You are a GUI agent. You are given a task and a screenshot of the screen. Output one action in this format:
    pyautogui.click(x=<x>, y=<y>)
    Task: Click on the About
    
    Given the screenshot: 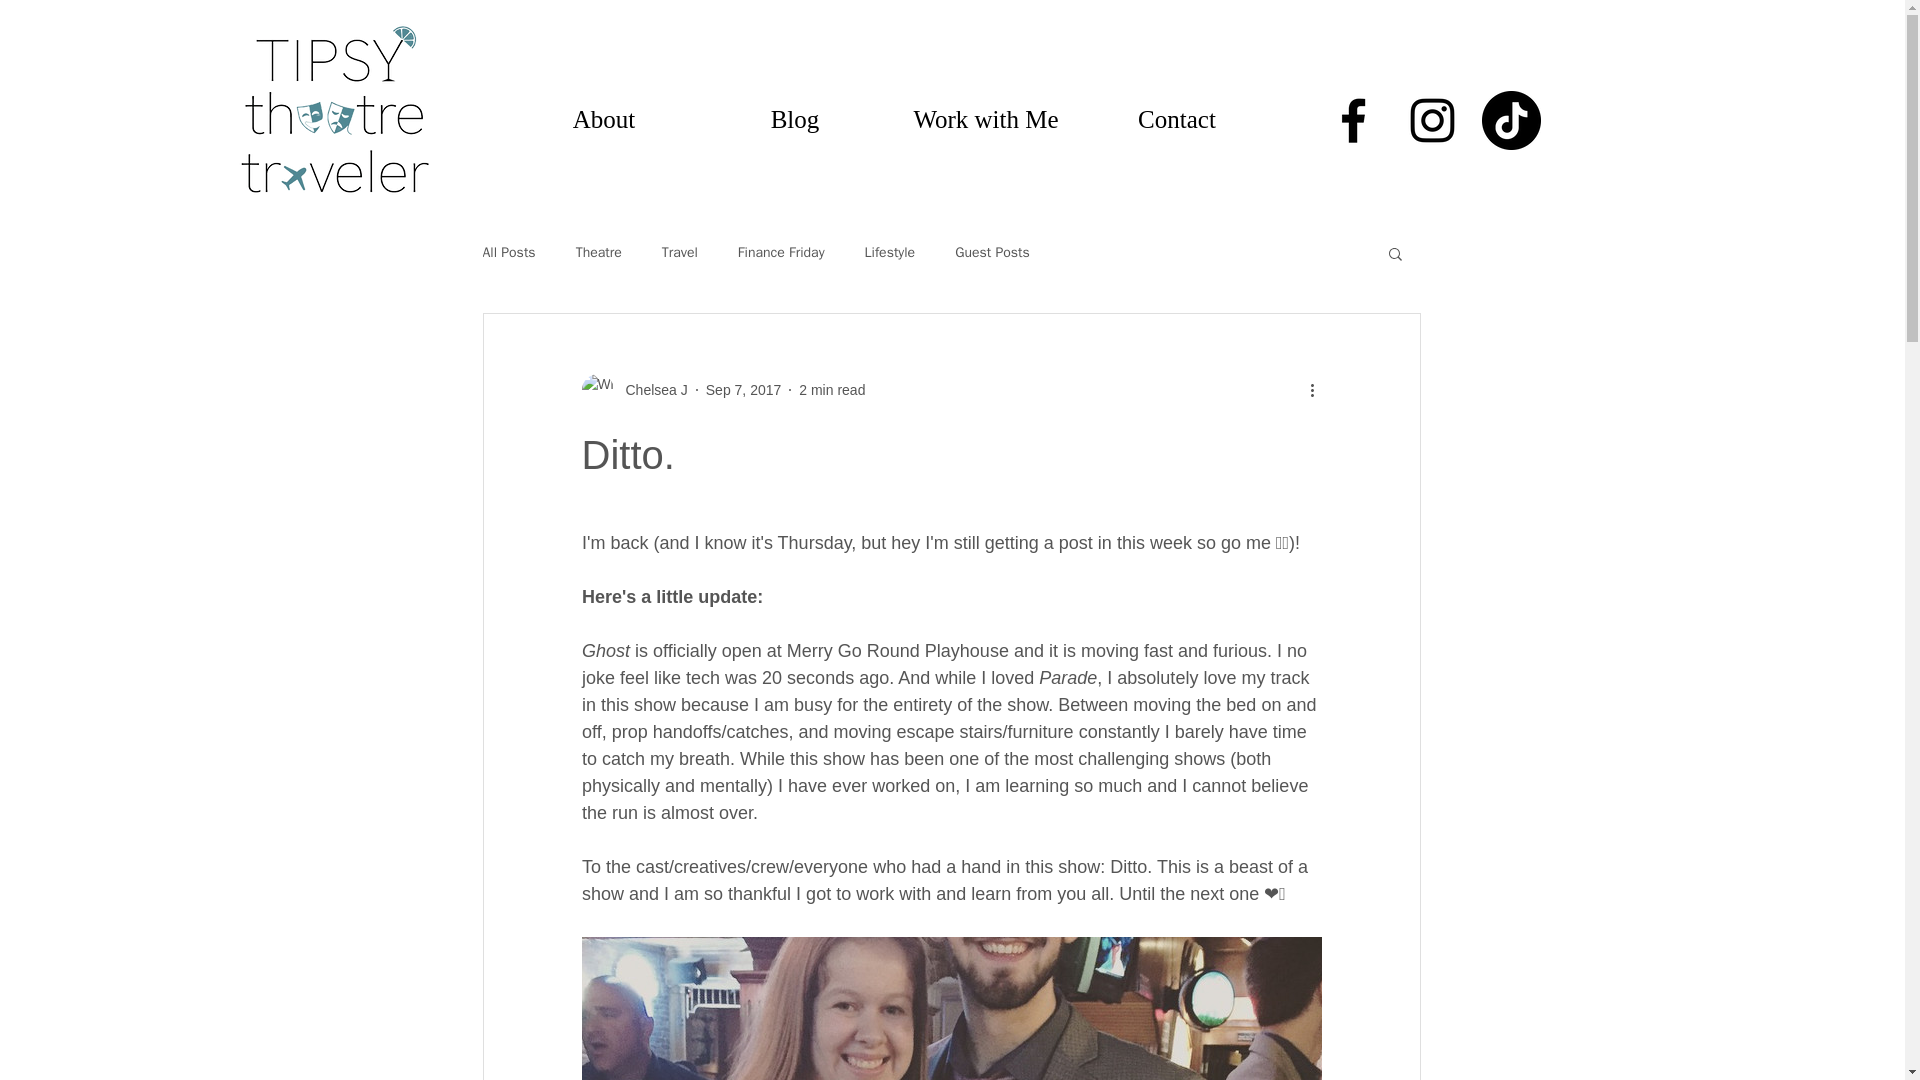 What is the action you would take?
    pyautogui.click(x=603, y=120)
    